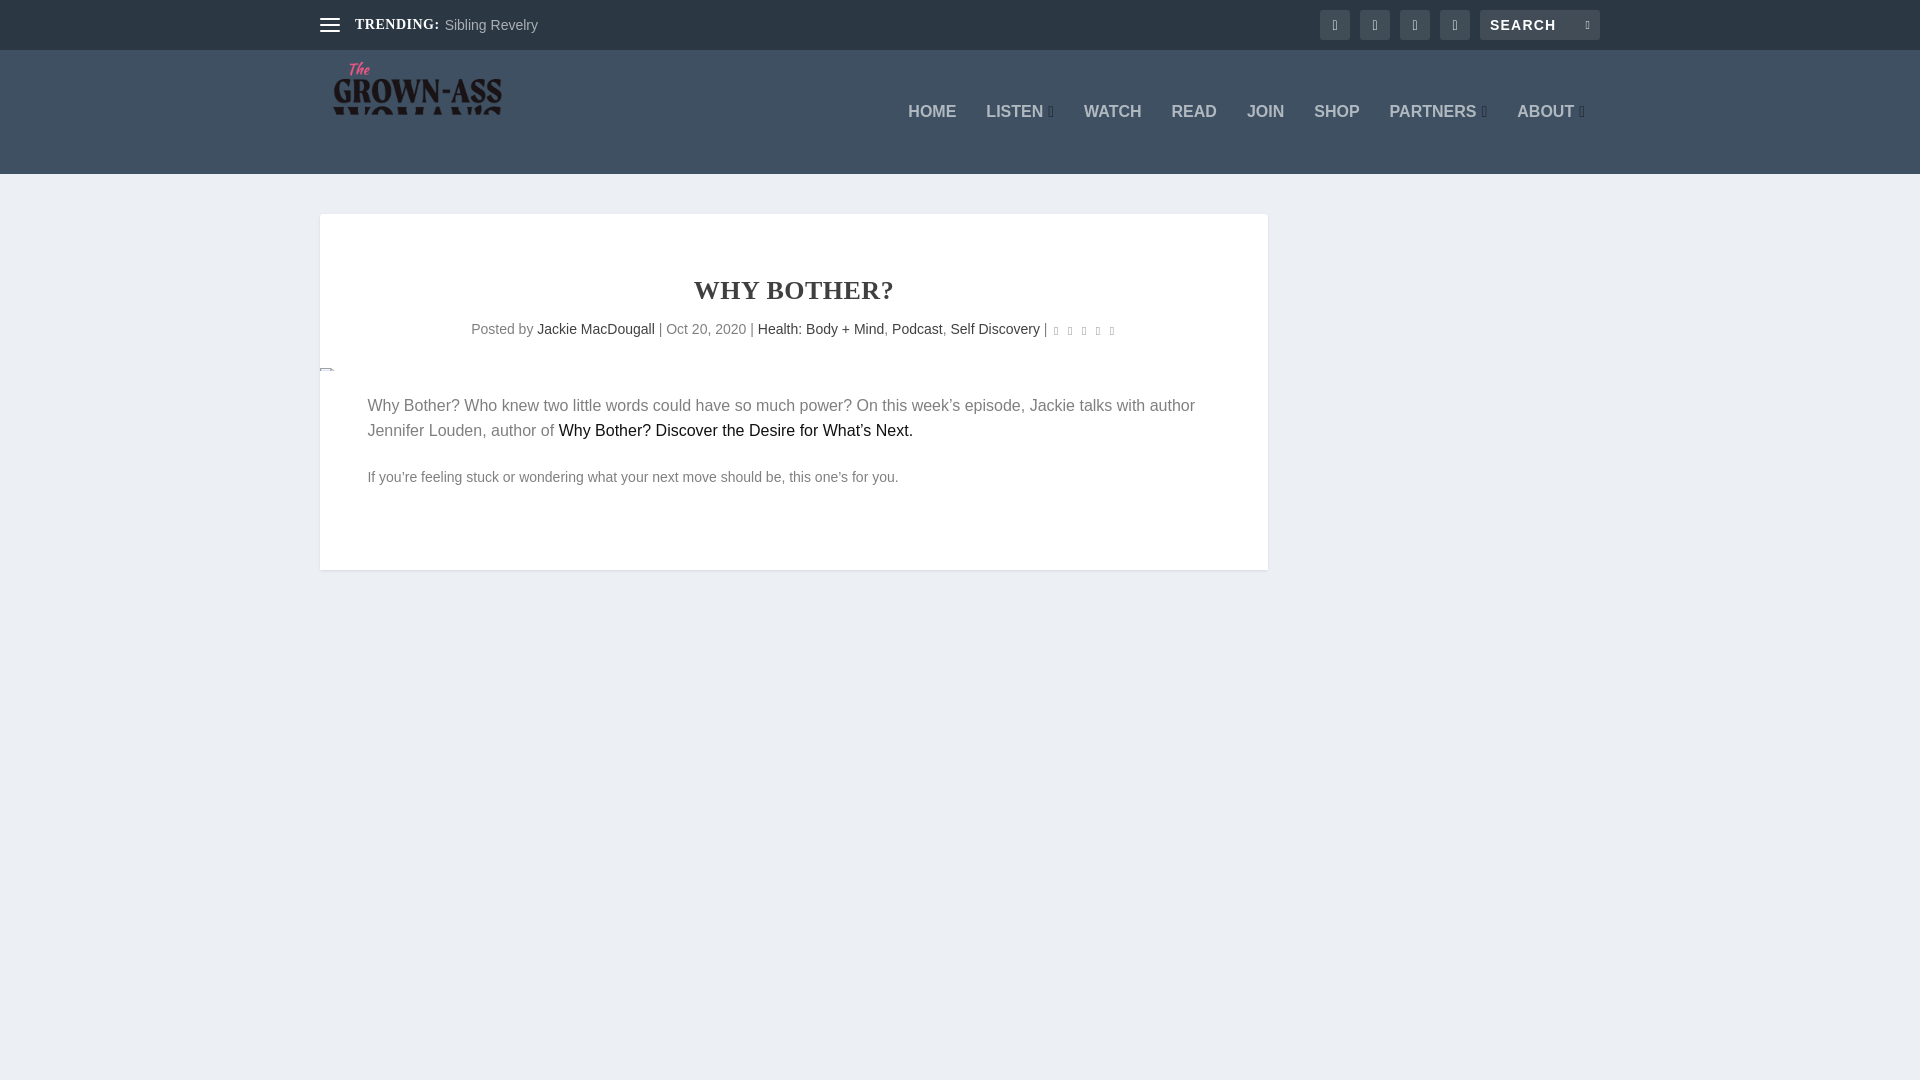 Image resolution: width=1920 pixels, height=1080 pixels. I want to click on PARTNERS, so click(1439, 138).